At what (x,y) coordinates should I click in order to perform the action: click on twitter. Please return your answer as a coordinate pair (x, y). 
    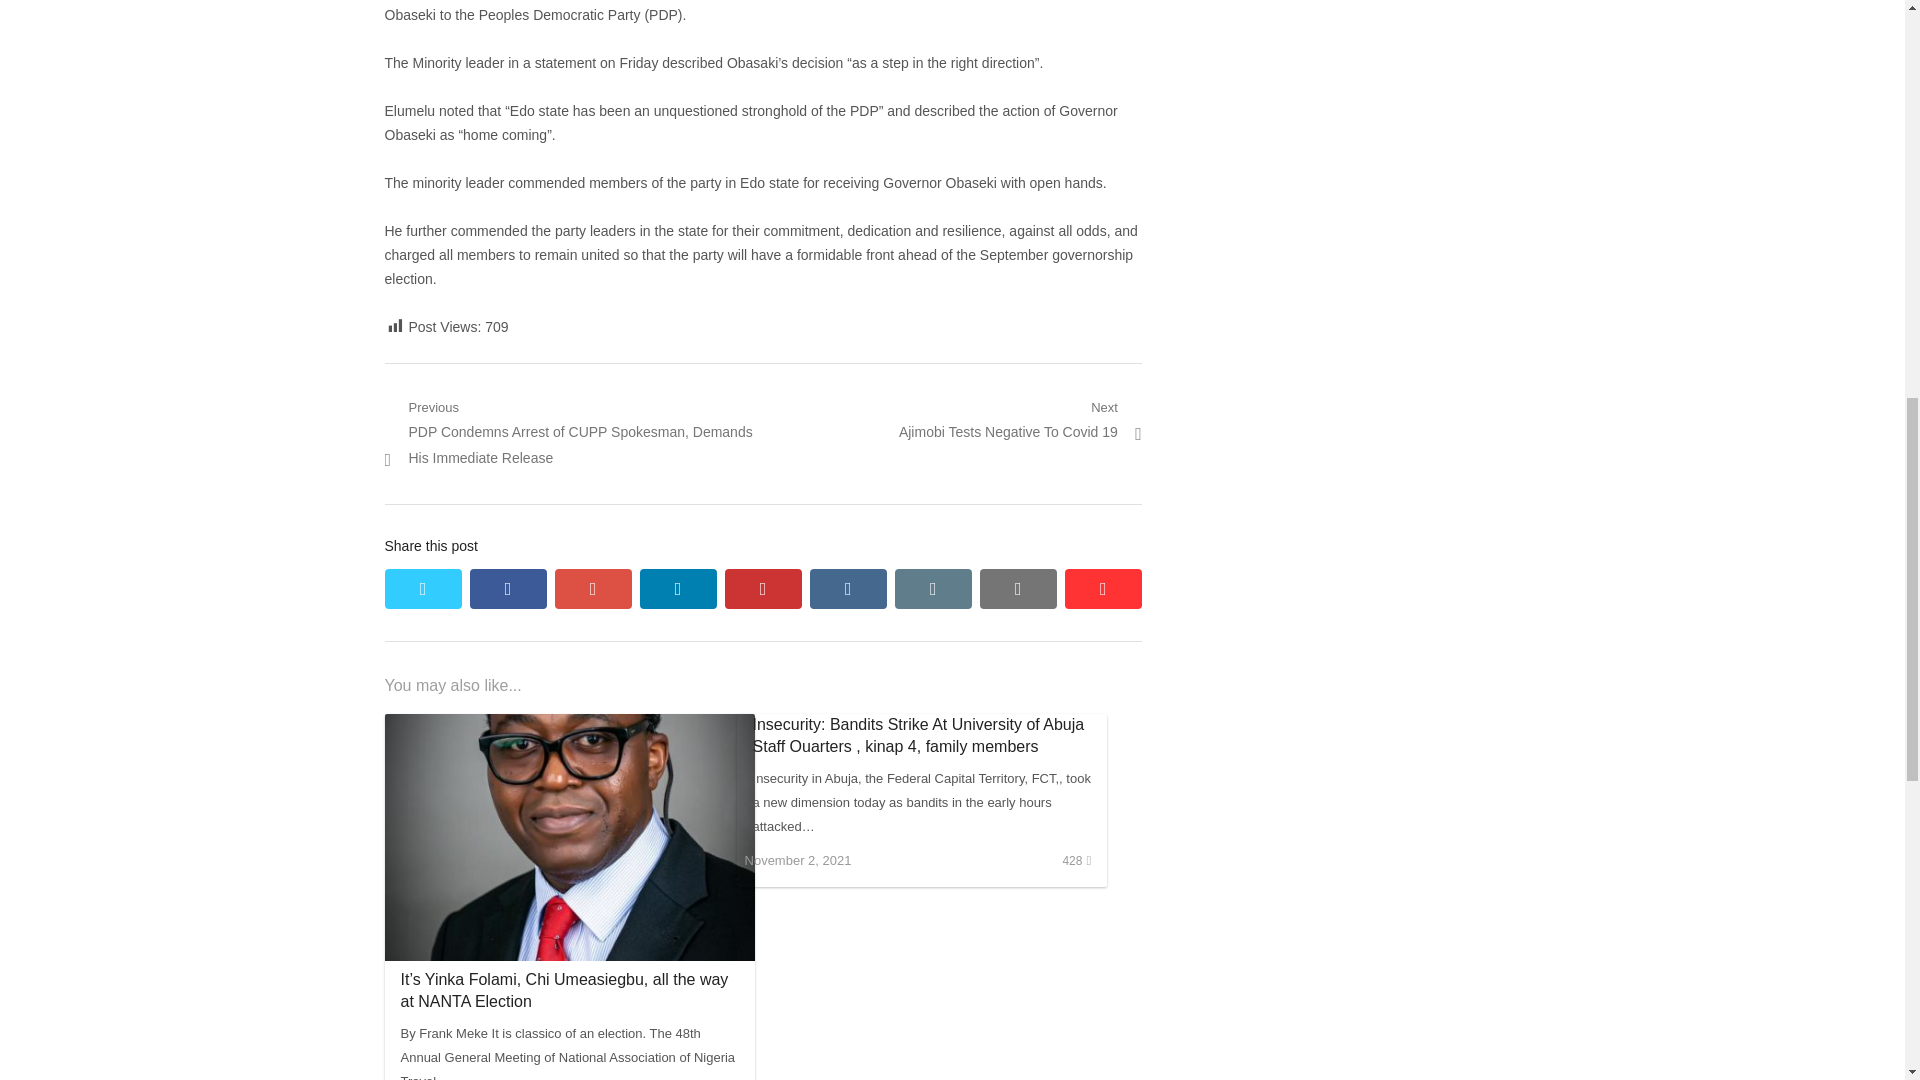
    Looking at the image, I should click on (422, 589).